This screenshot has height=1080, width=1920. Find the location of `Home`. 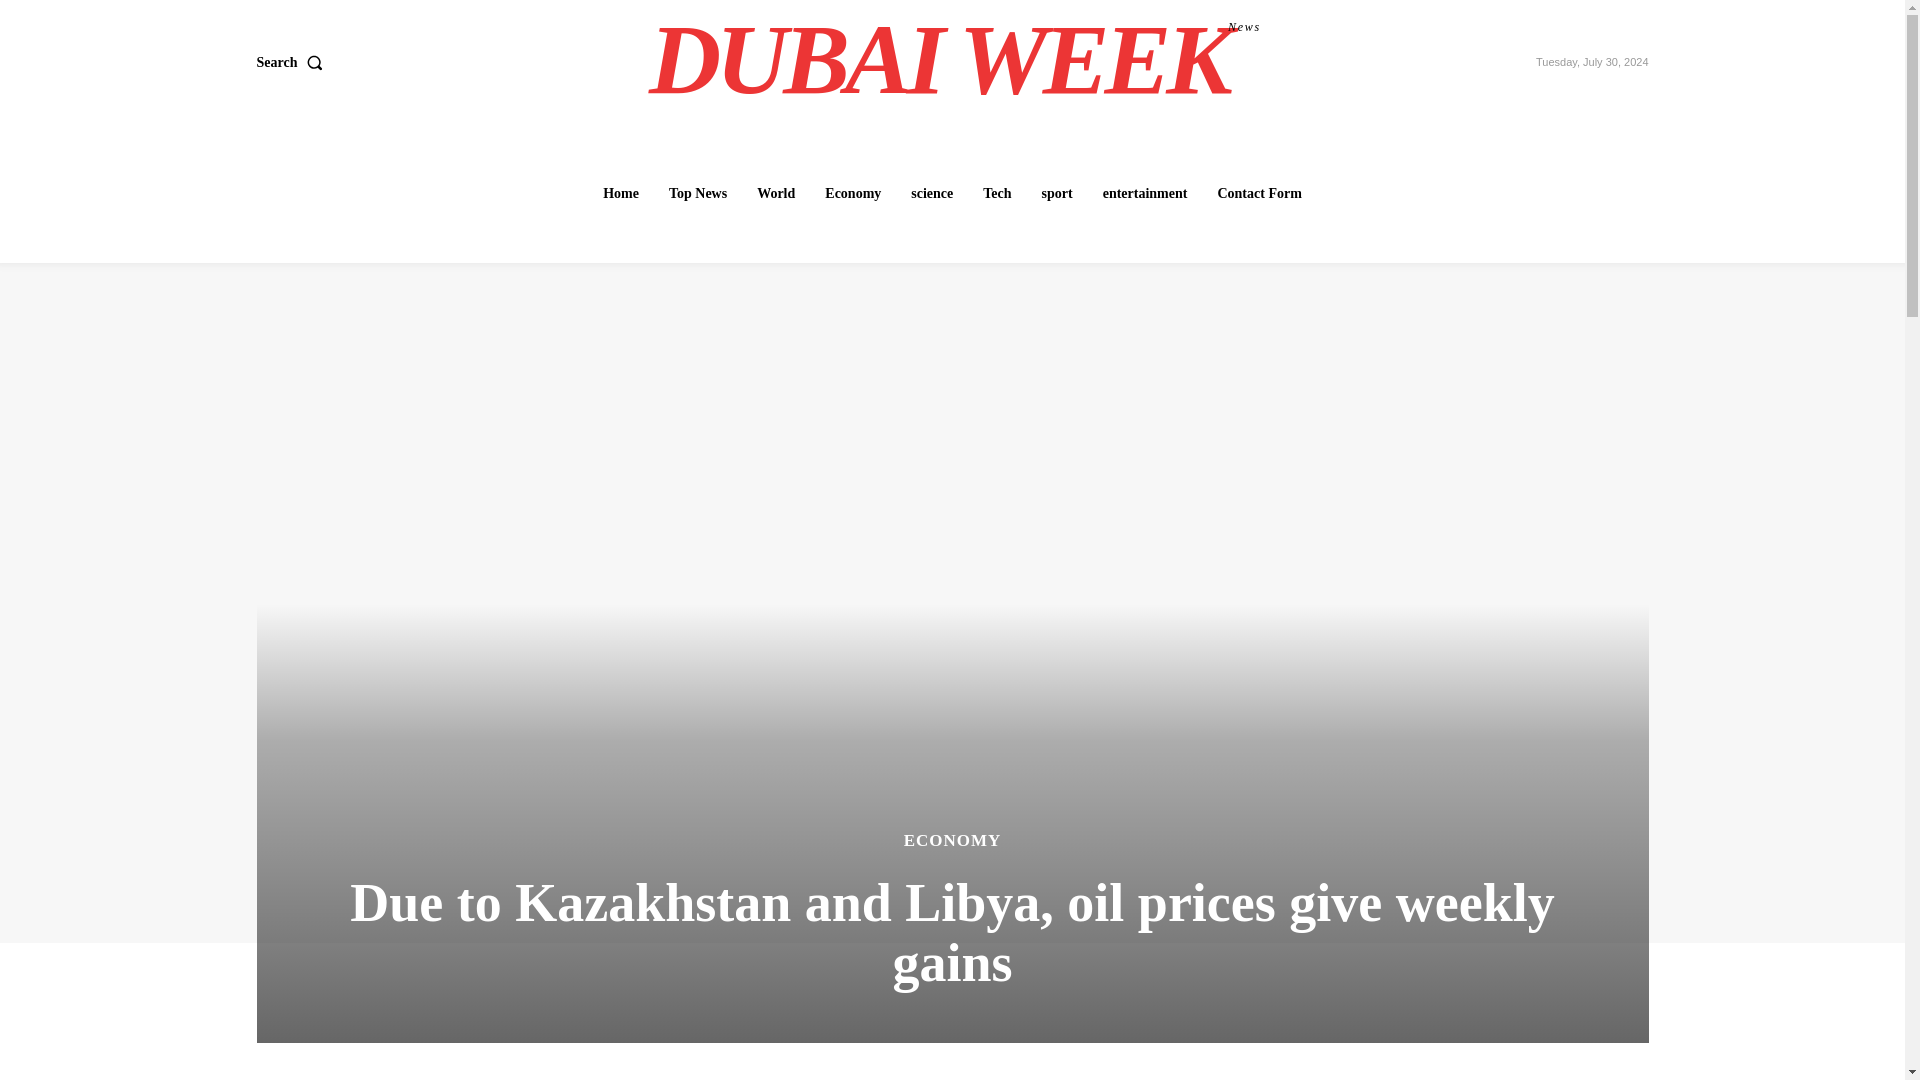

Home is located at coordinates (620, 193).